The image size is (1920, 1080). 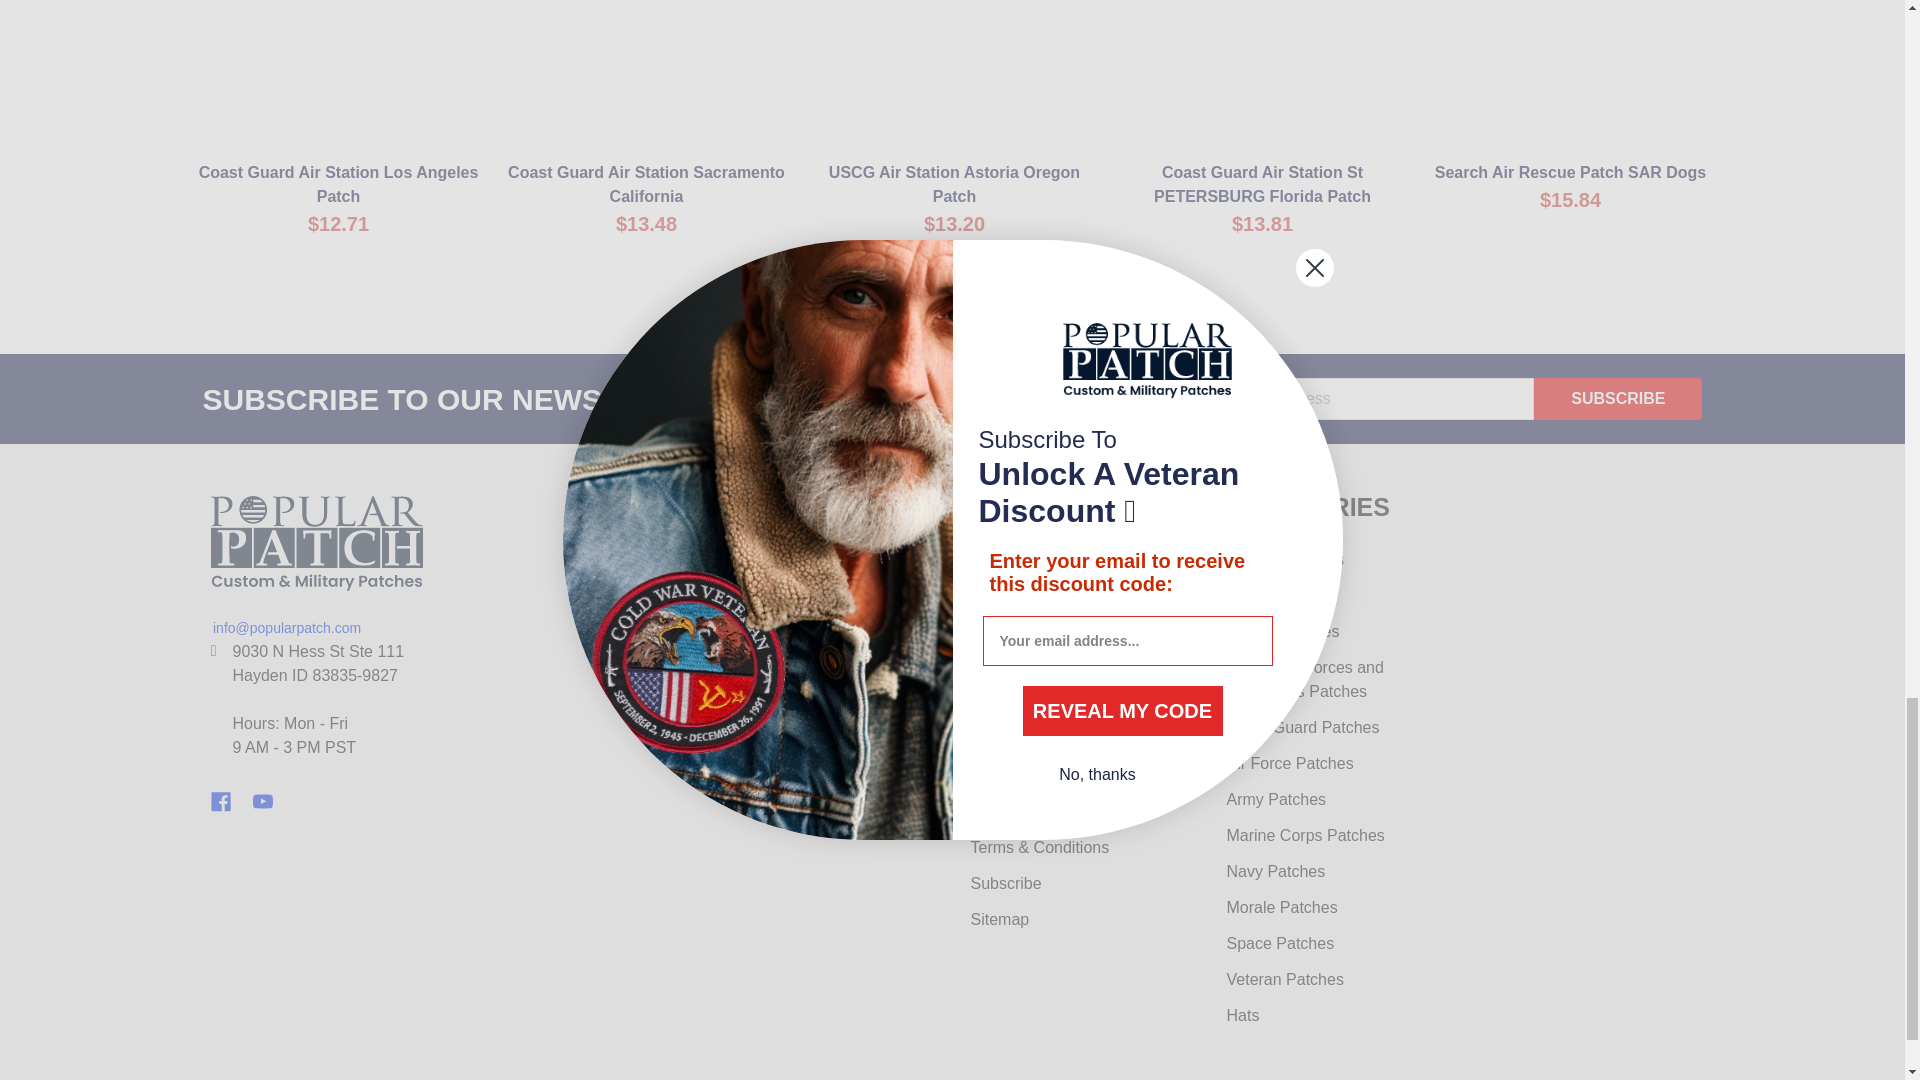 What do you see at coordinates (338, 74) in the screenshot?
I see `null` at bounding box center [338, 74].